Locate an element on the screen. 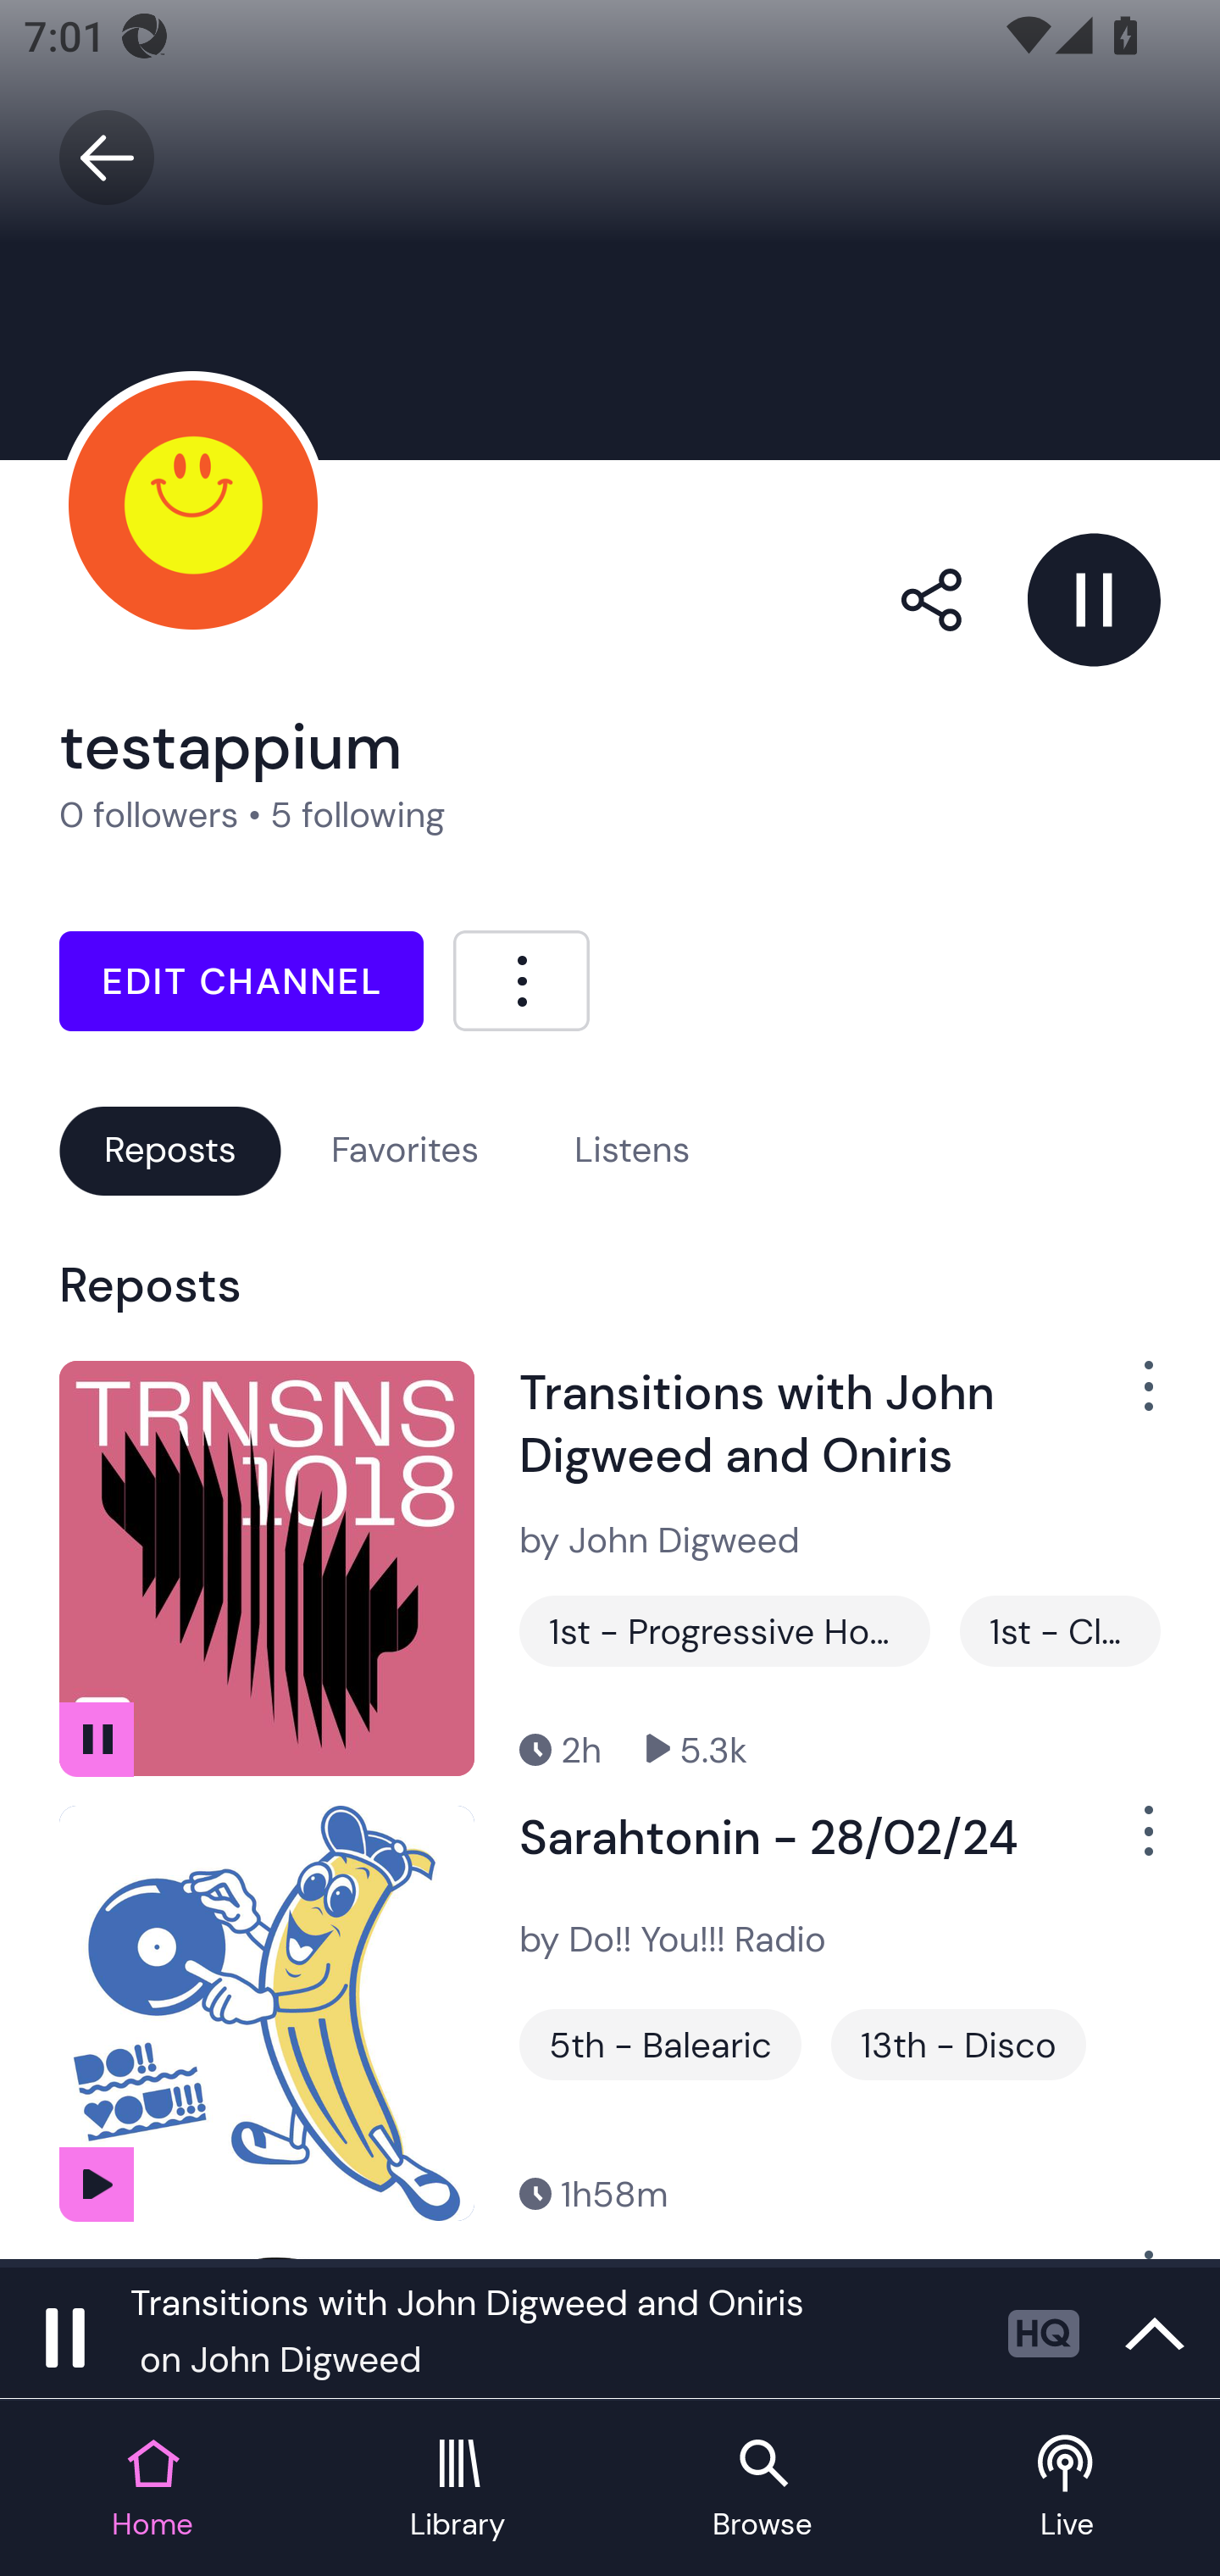 The image size is (1220, 2576). More Menu is located at coordinates (521, 980).